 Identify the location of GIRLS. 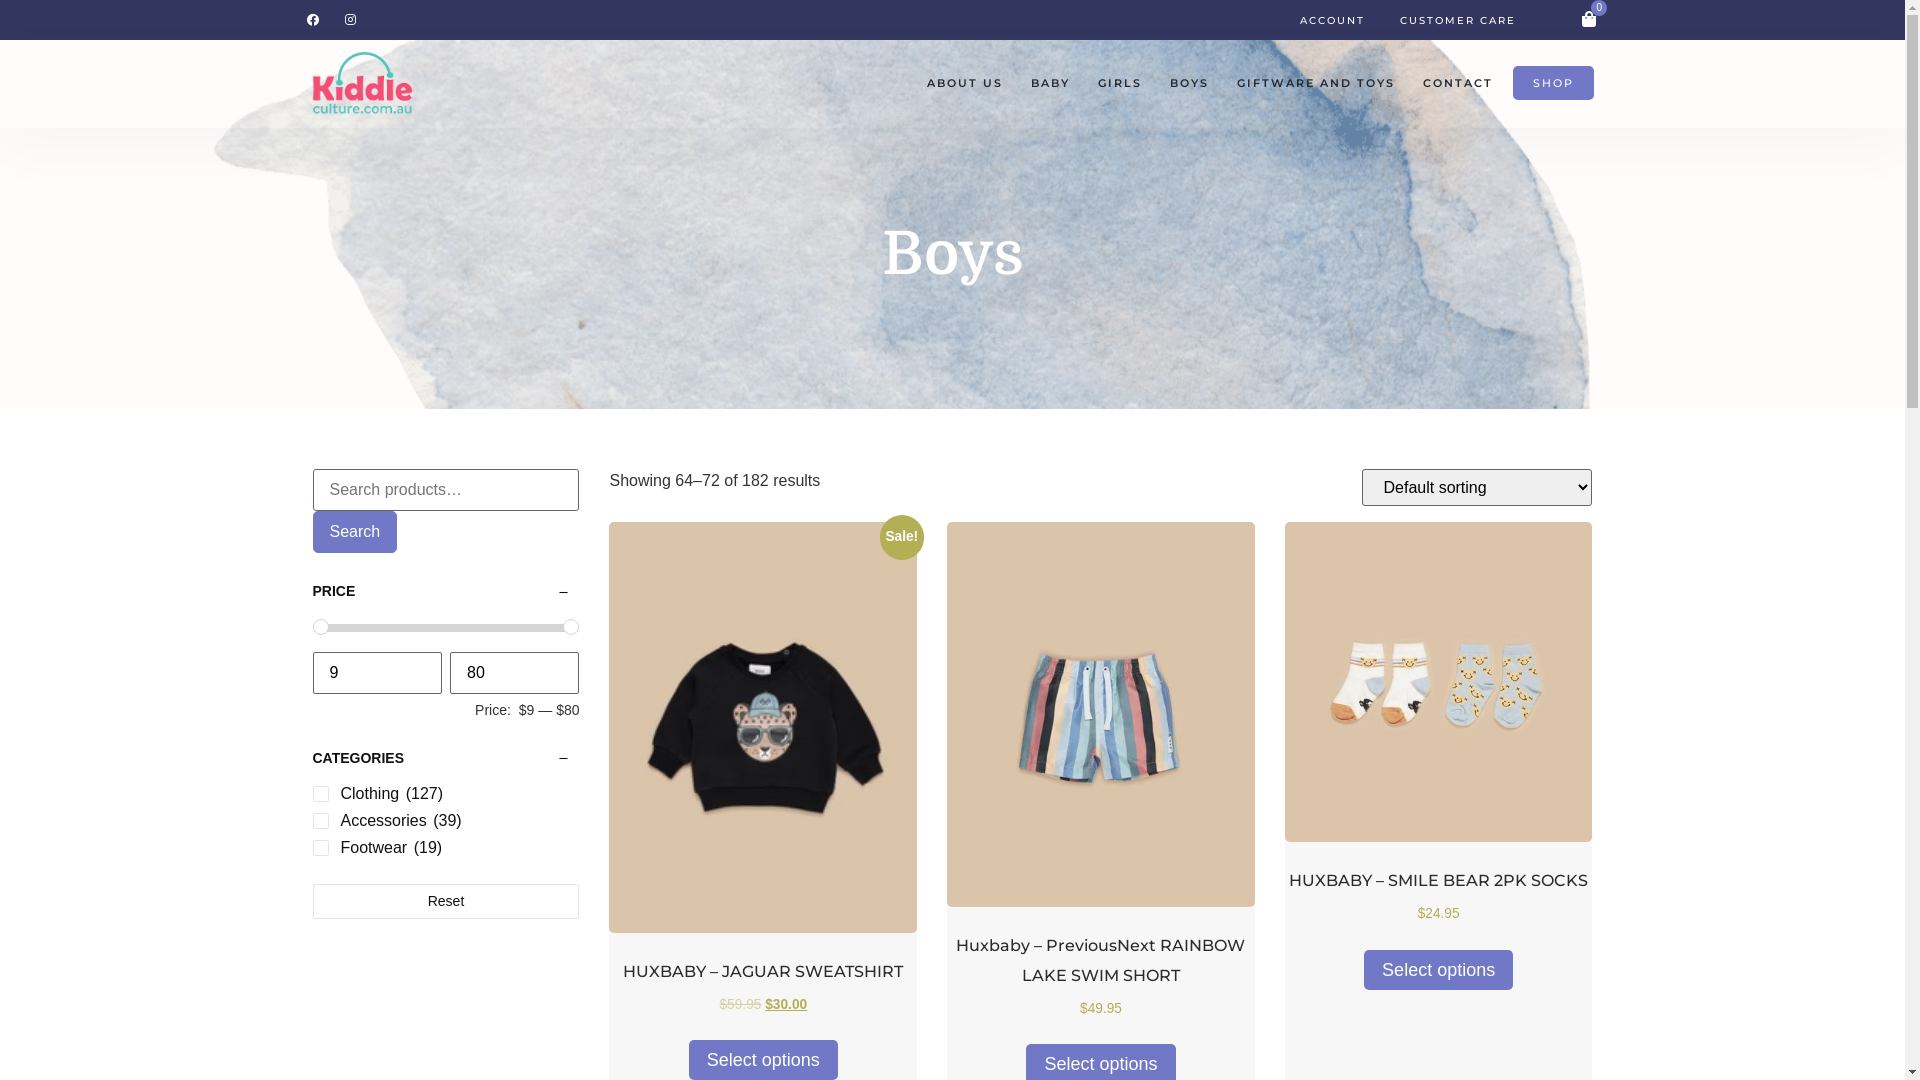
(1120, 83).